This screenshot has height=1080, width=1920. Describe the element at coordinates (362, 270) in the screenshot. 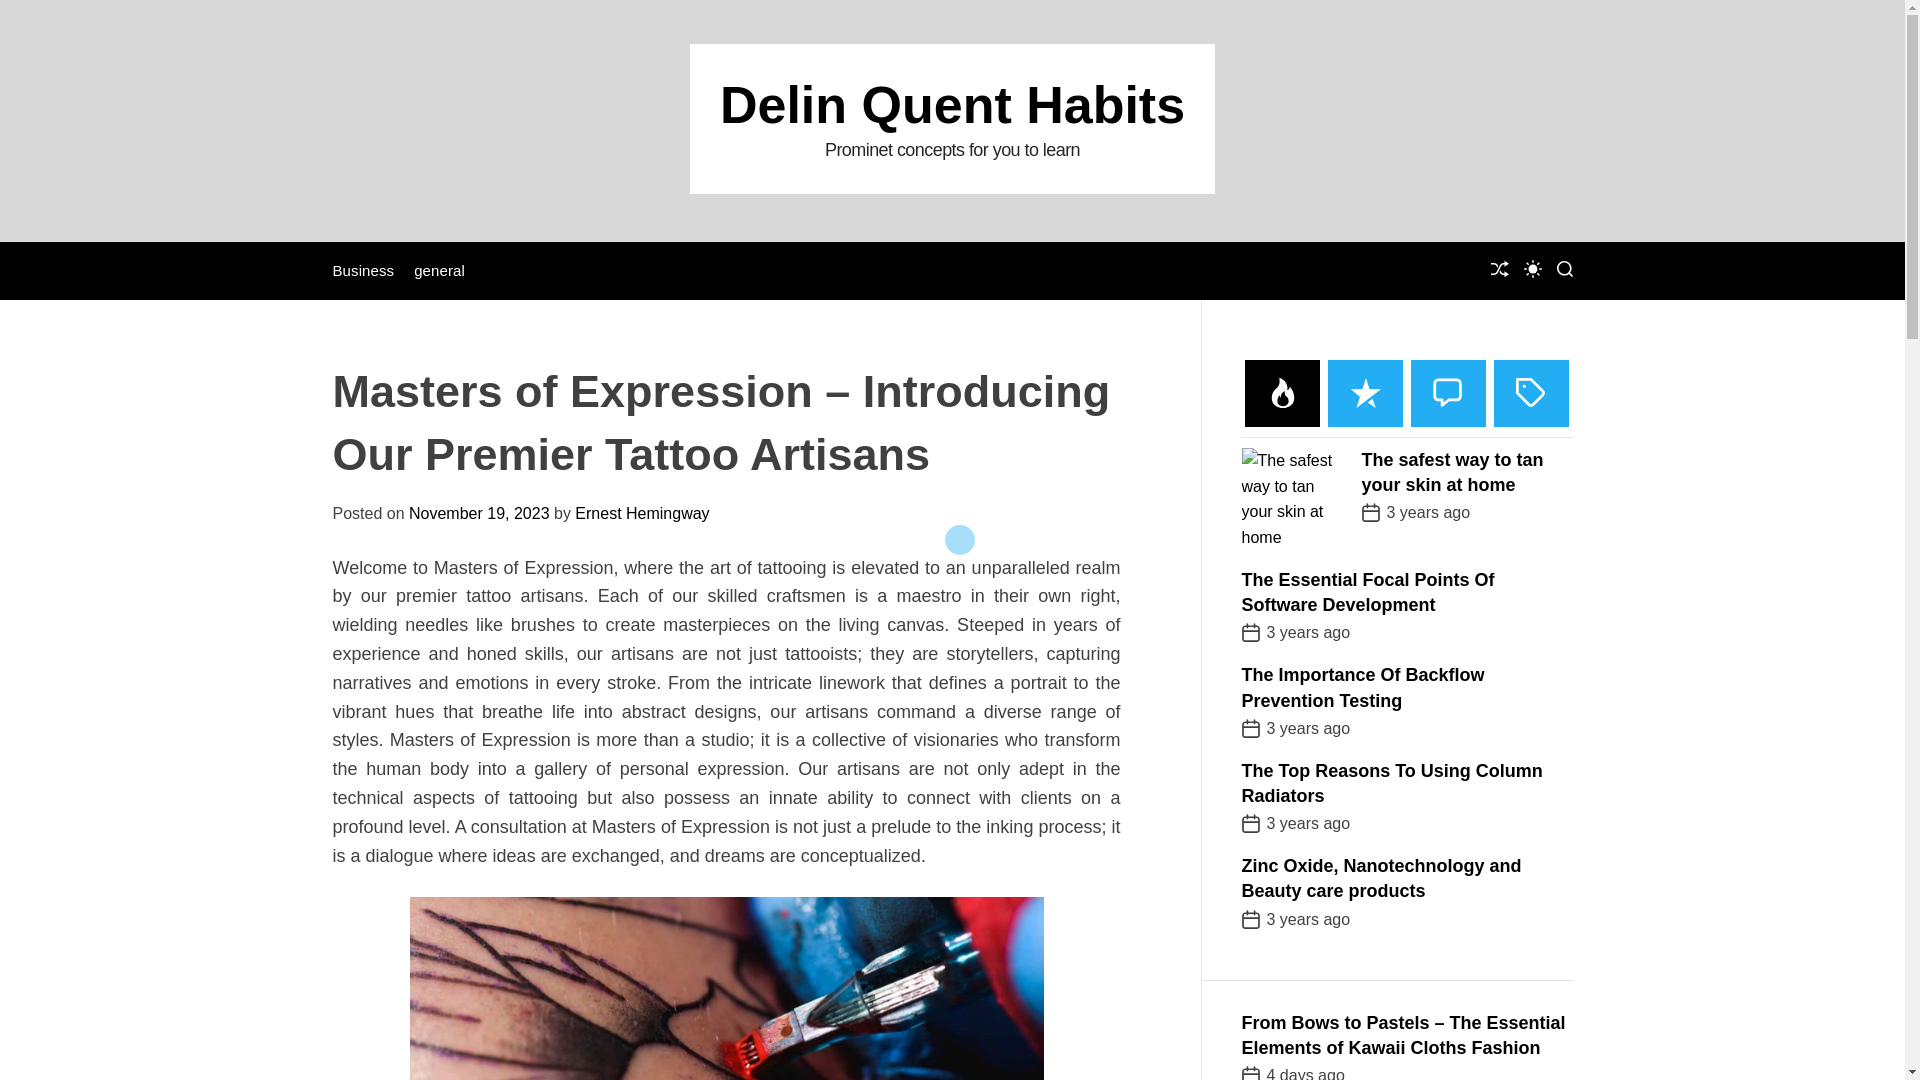

I see `Business` at that location.